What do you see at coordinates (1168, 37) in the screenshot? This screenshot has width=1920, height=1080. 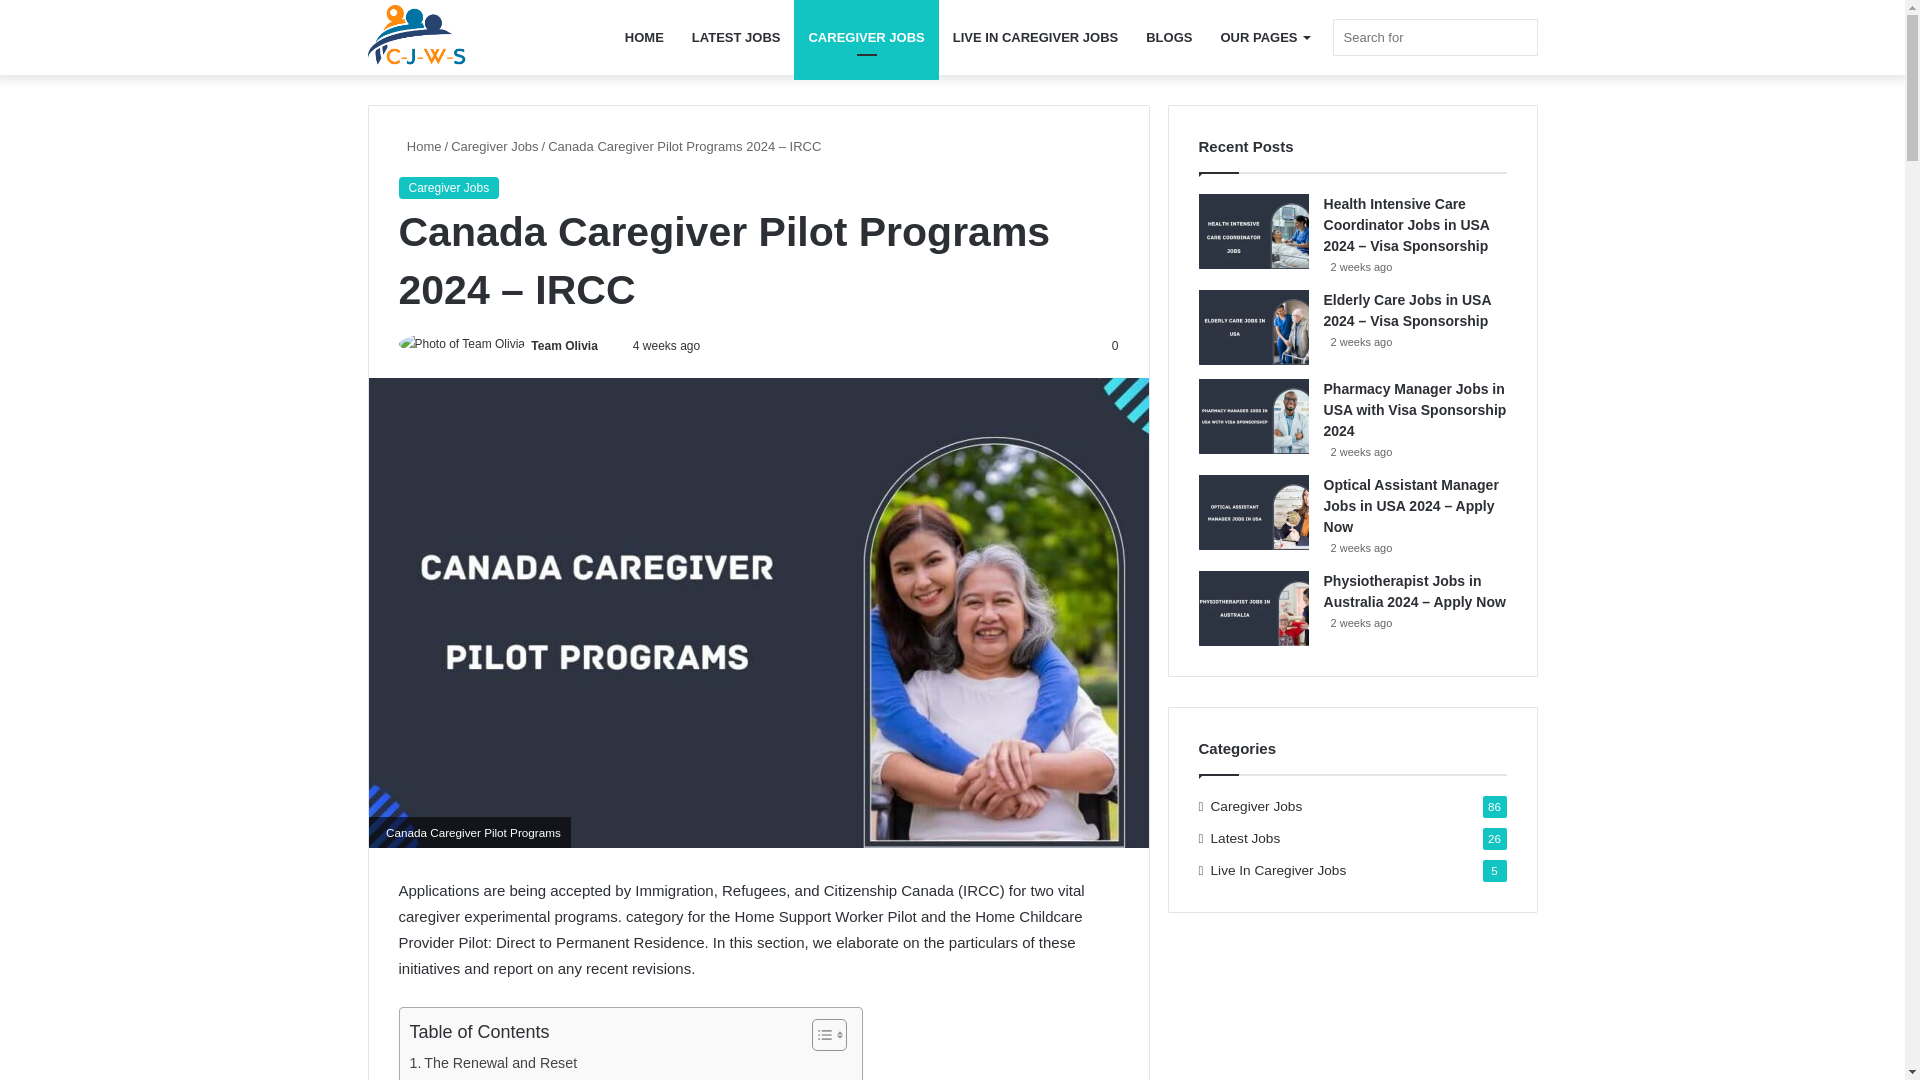 I see `BLOGS` at bounding box center [1168, 37].